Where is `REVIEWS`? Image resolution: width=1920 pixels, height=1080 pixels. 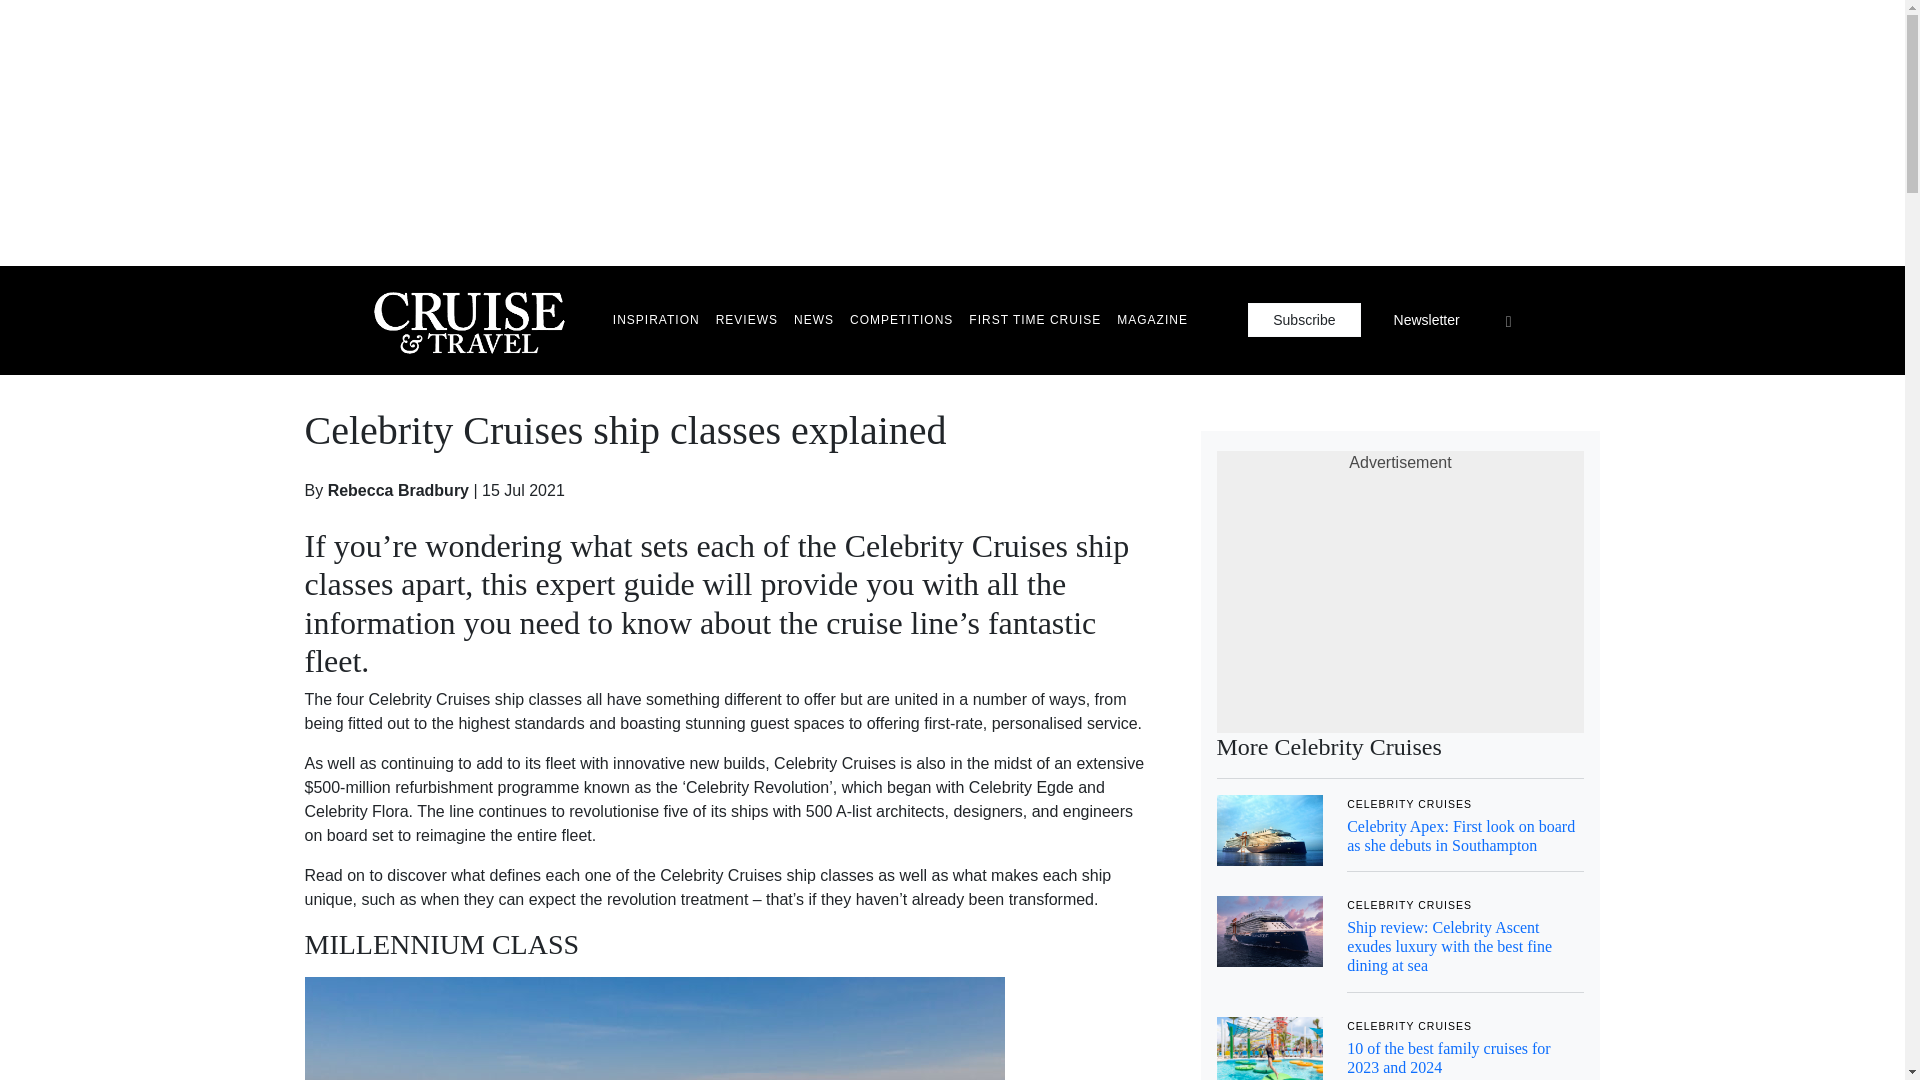 REVIEWS is located at coordinates (746, 320).